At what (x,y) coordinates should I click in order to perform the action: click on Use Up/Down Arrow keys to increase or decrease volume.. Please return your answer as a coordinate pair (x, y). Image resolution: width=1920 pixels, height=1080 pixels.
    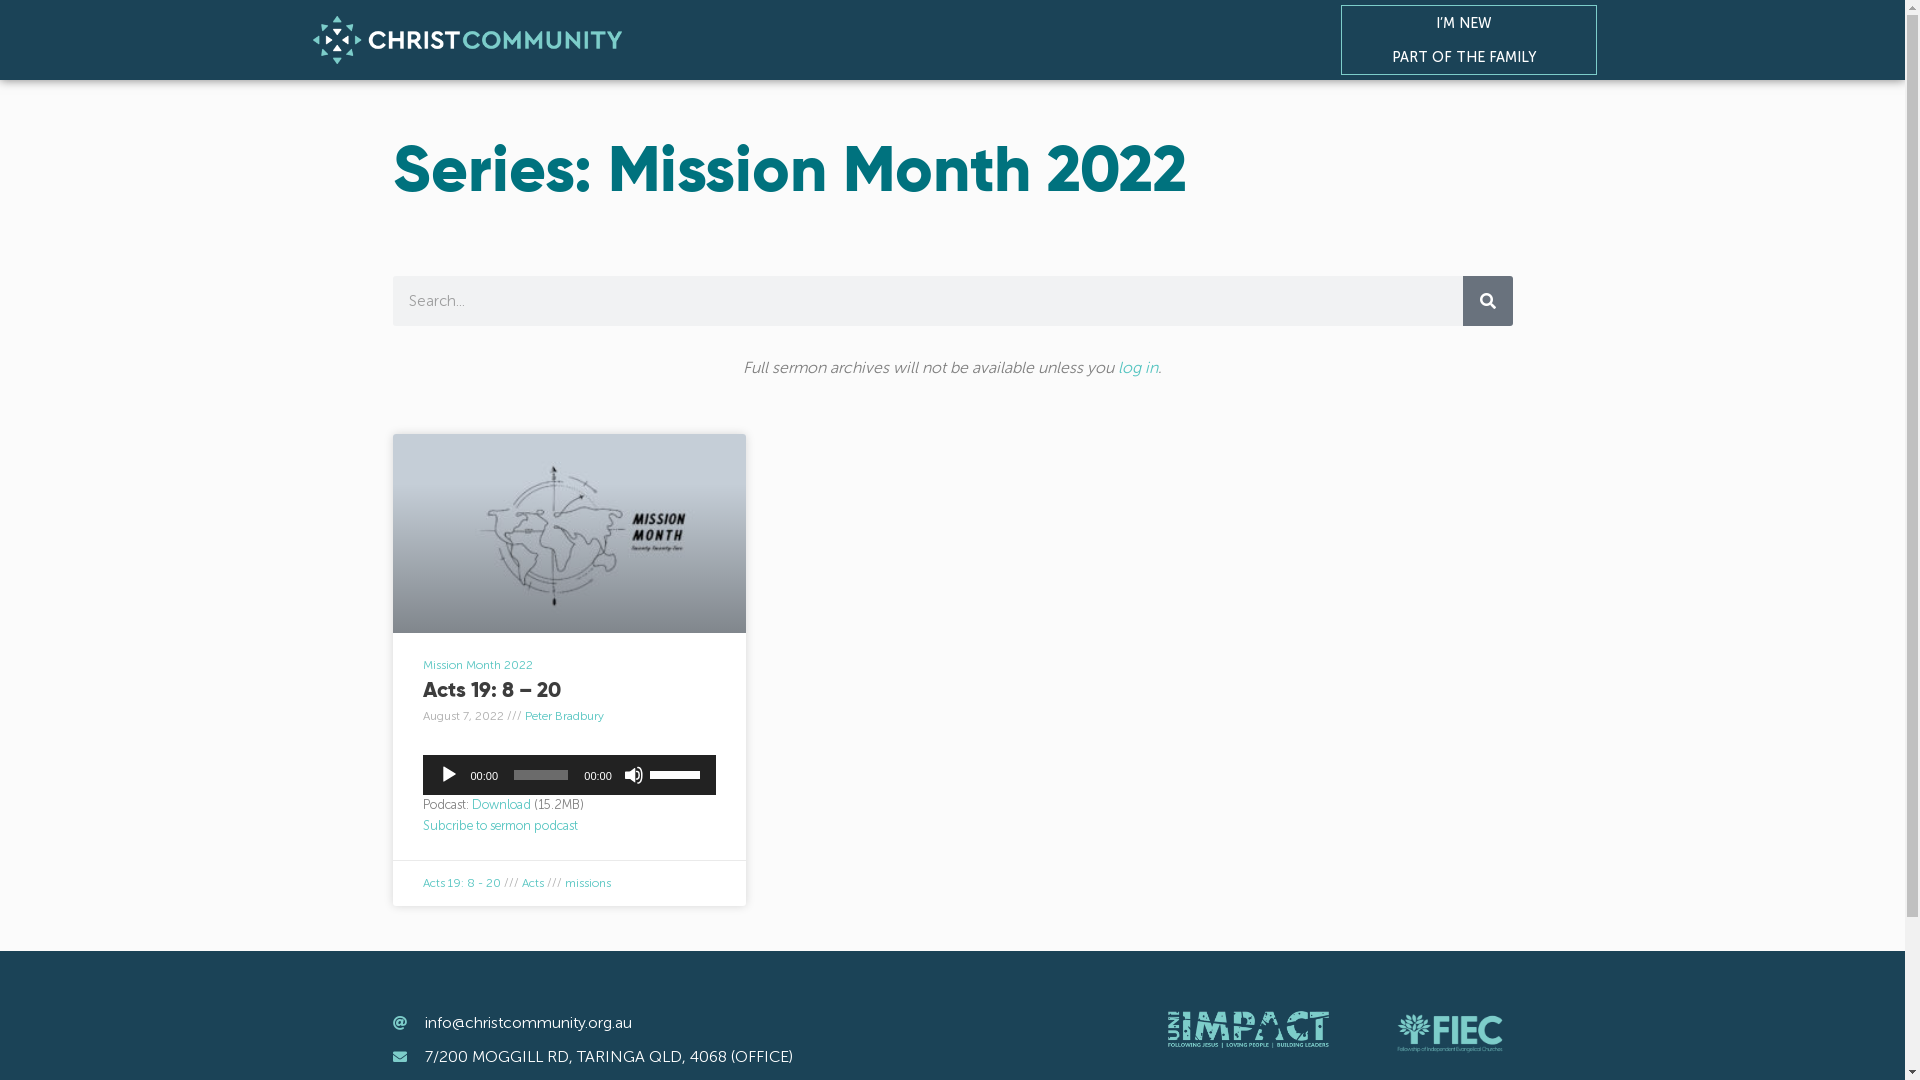
    Looking at the image, I should click on (678, 773).